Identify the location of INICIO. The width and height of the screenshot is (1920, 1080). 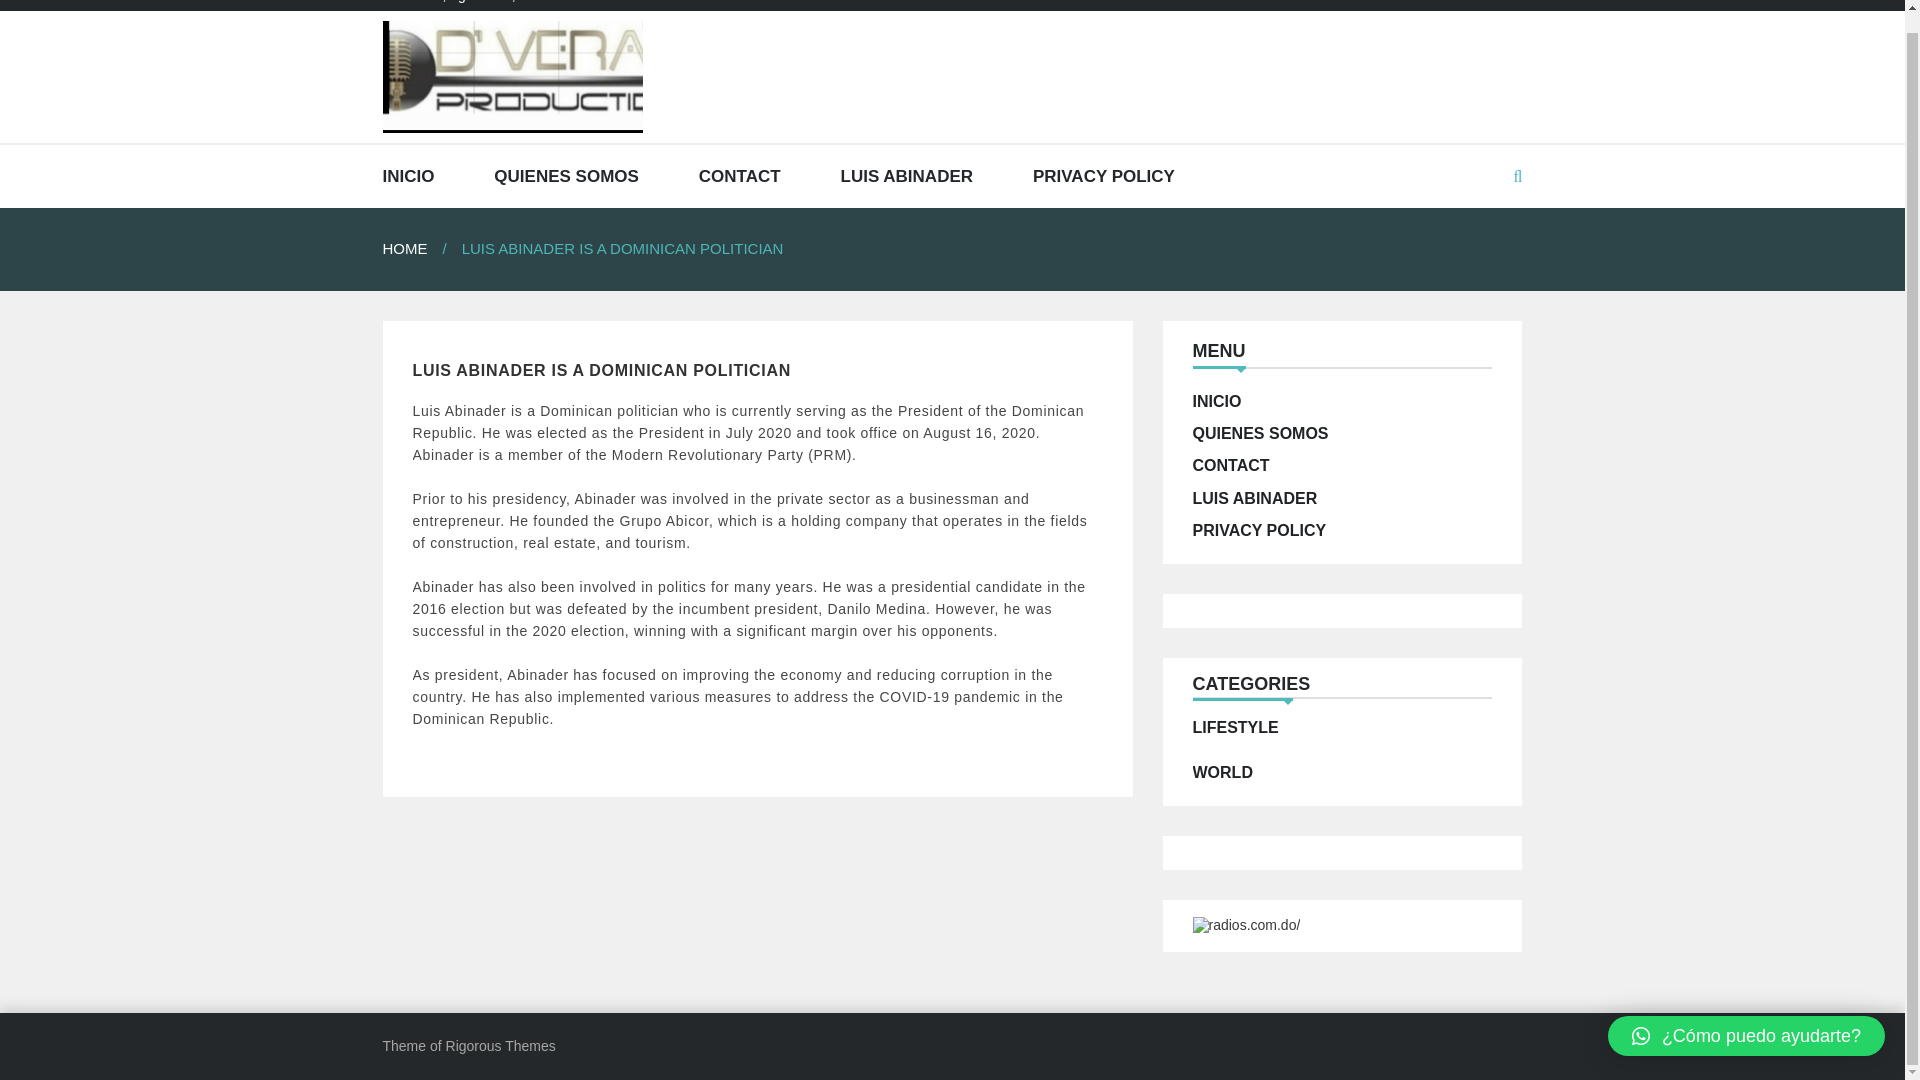
(1216, 402).